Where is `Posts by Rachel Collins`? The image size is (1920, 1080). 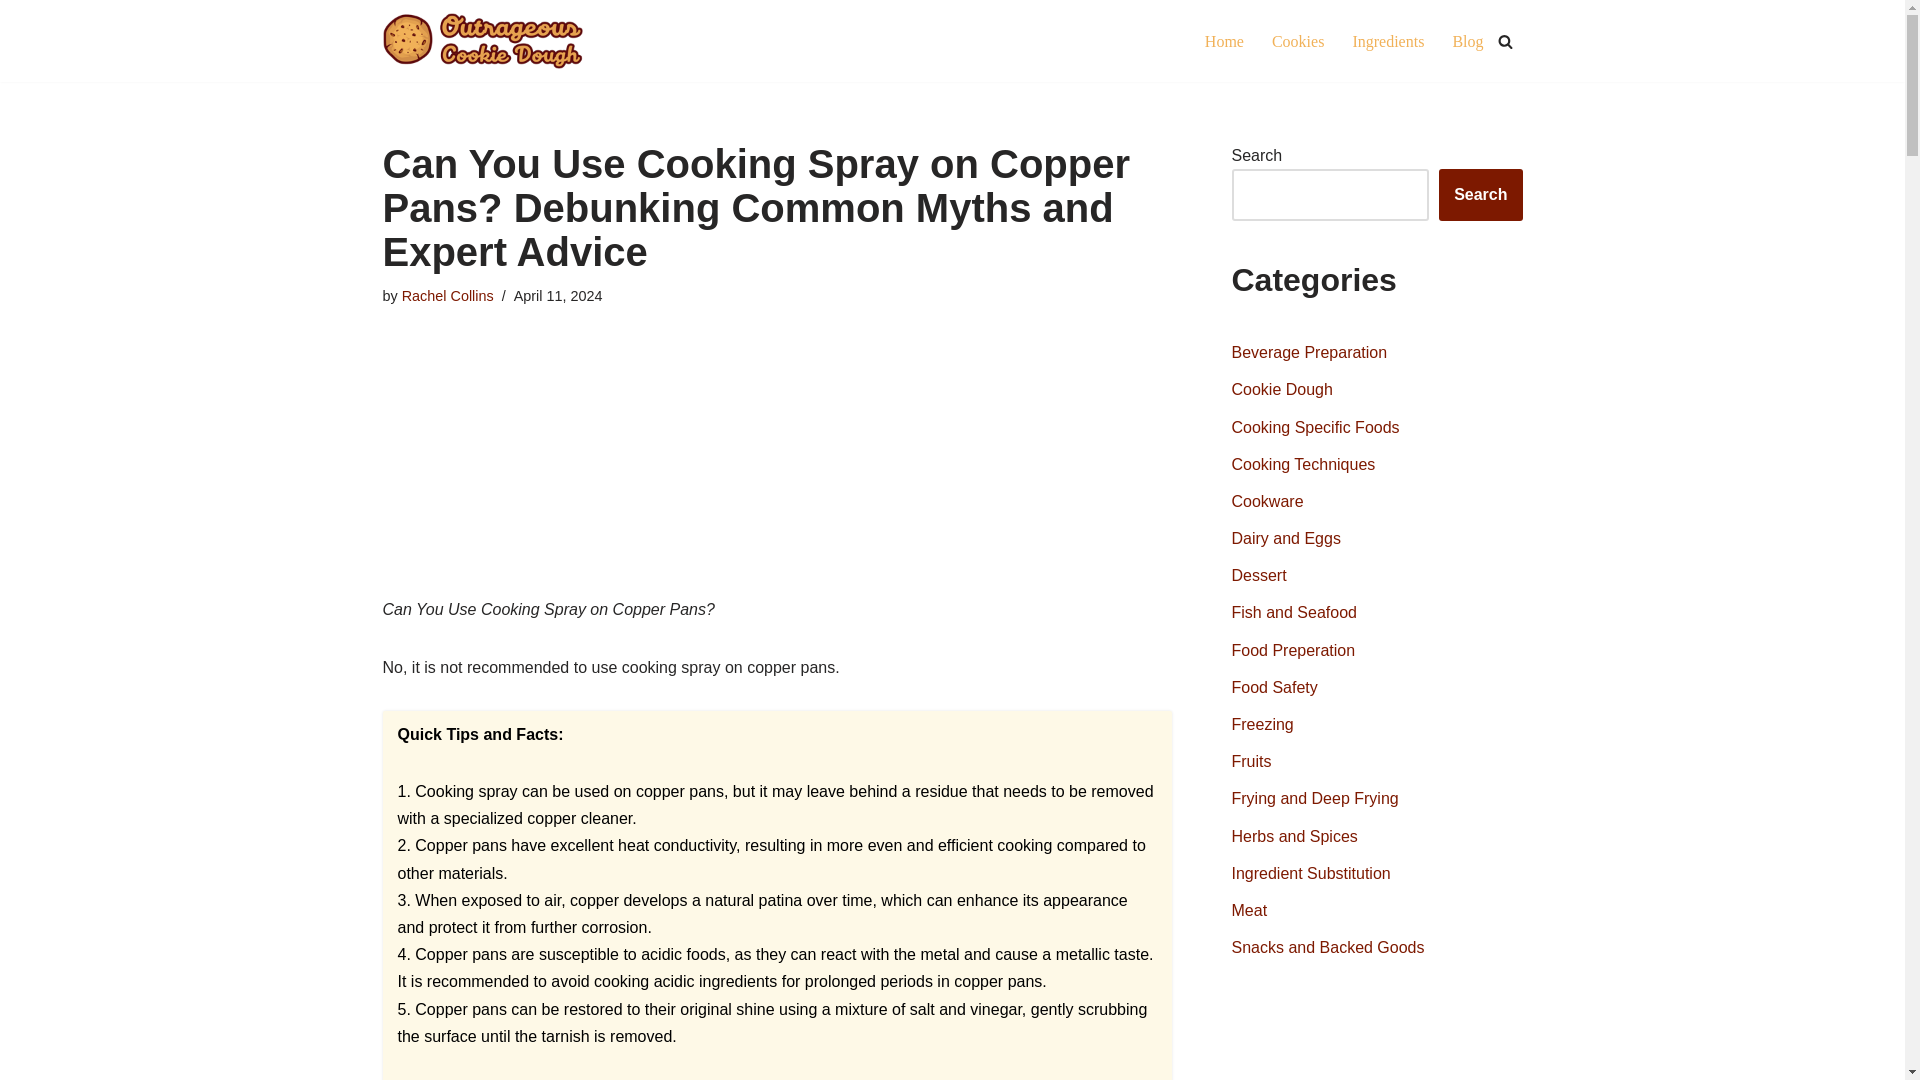 Posts by Rachel Collins is located at coordinates (447, 296).